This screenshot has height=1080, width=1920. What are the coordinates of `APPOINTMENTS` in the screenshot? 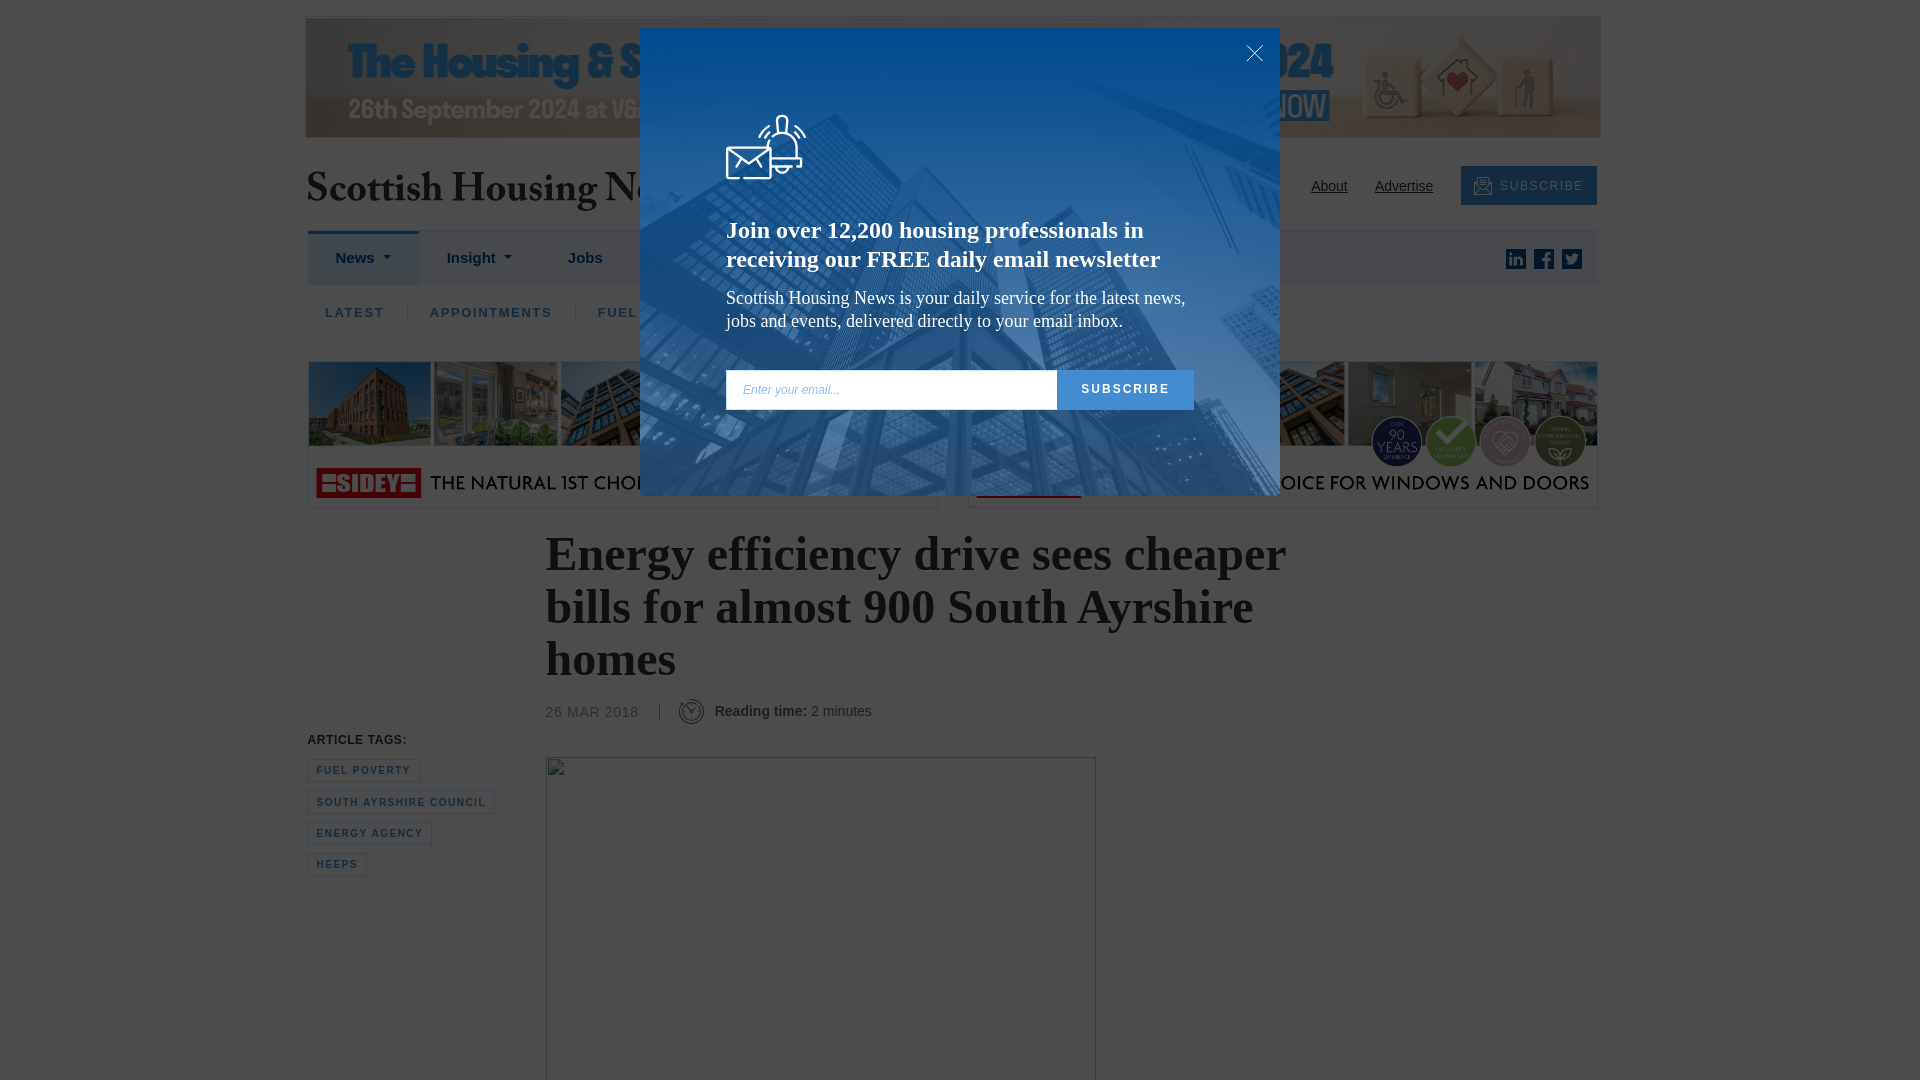 It's located at (491, 312).